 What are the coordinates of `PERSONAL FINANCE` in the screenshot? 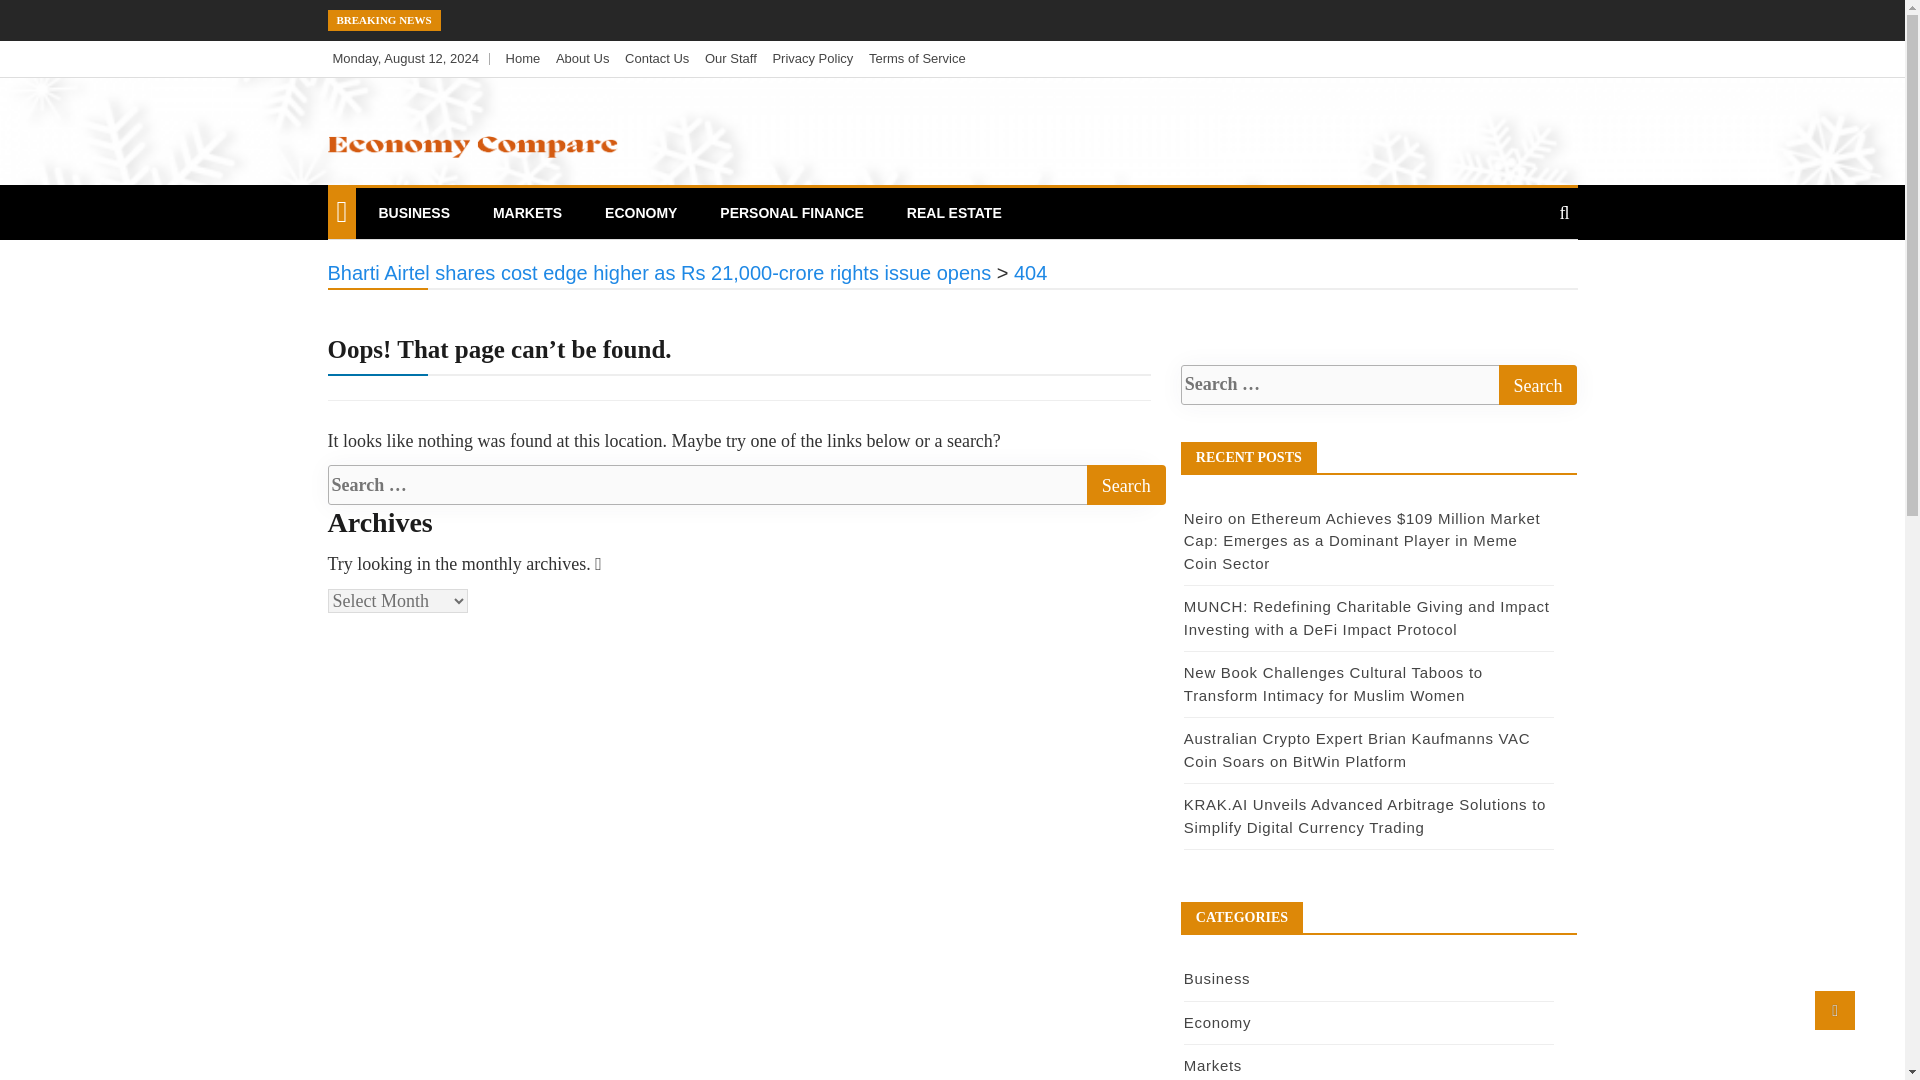 It's located at (792, 212).